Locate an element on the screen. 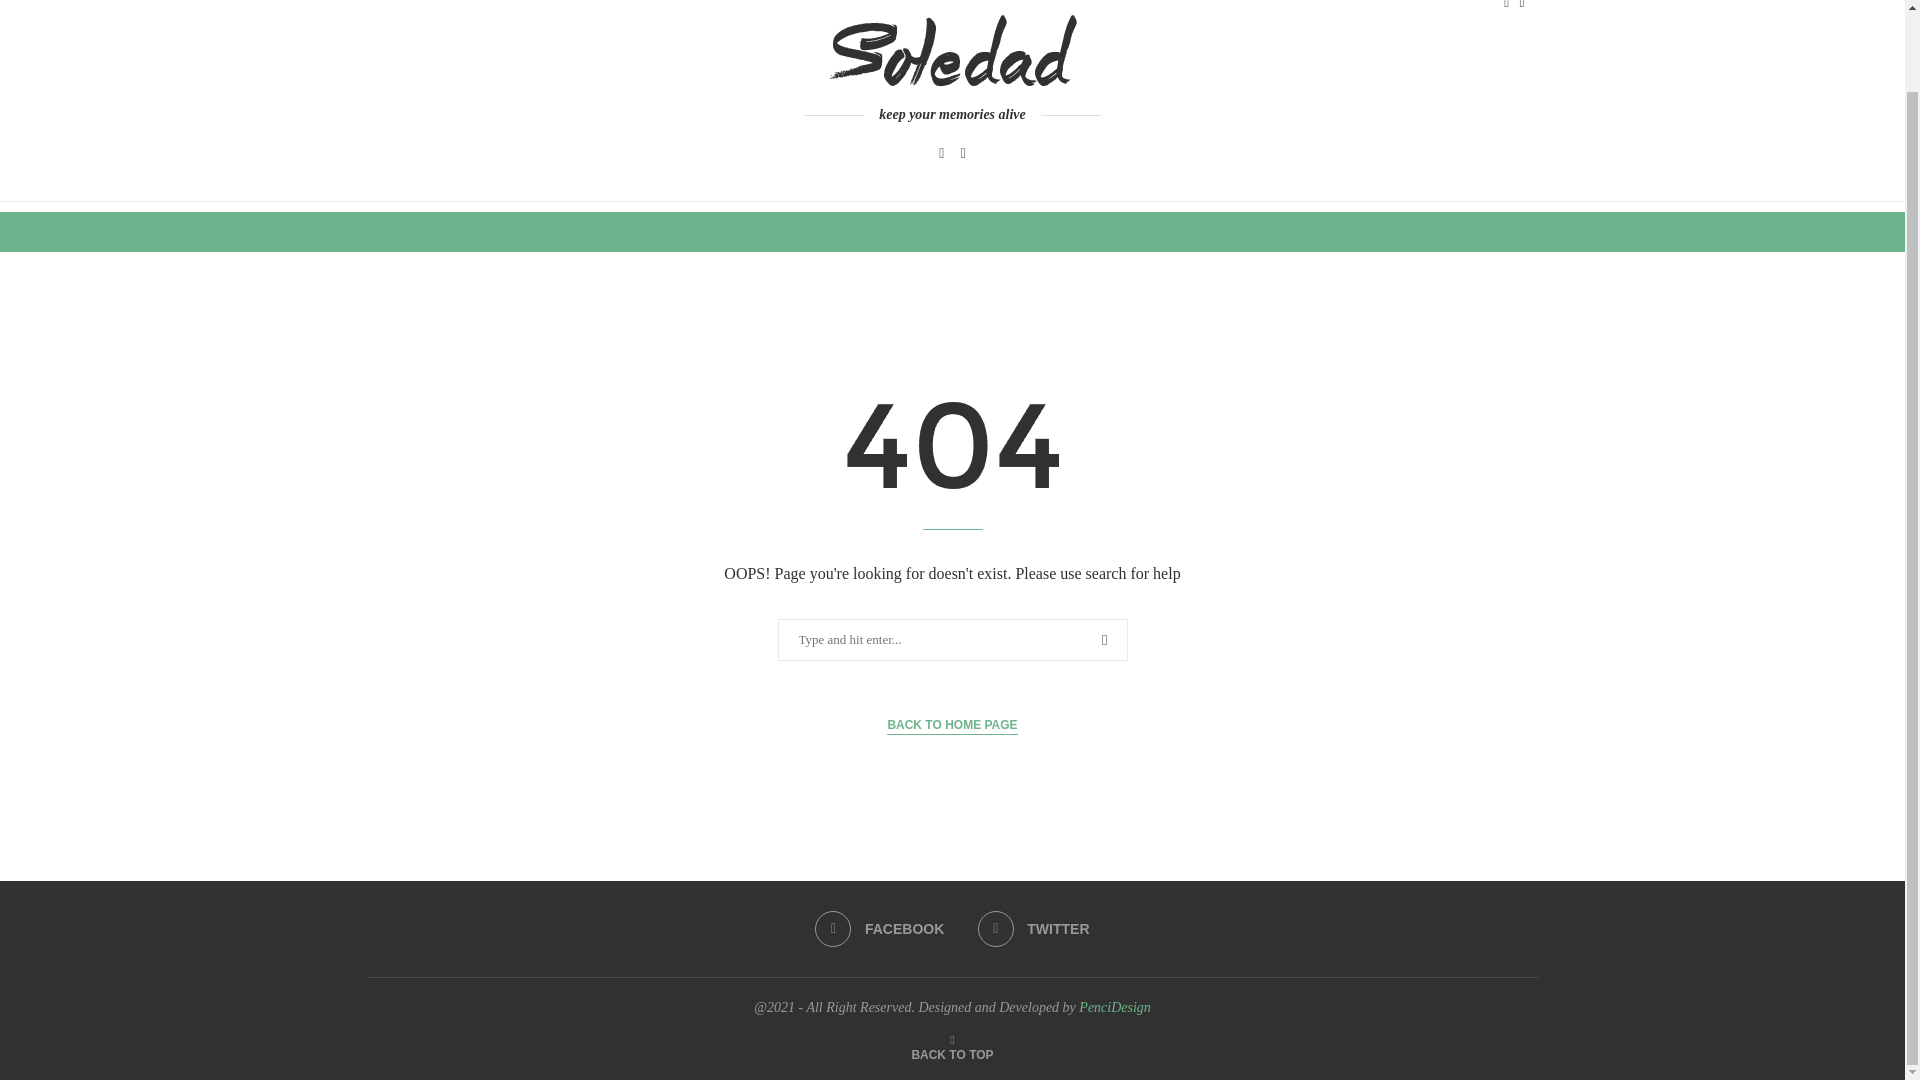 The image size is (1920, 1080). FACEBOOK is located at coordinates (879, 929).